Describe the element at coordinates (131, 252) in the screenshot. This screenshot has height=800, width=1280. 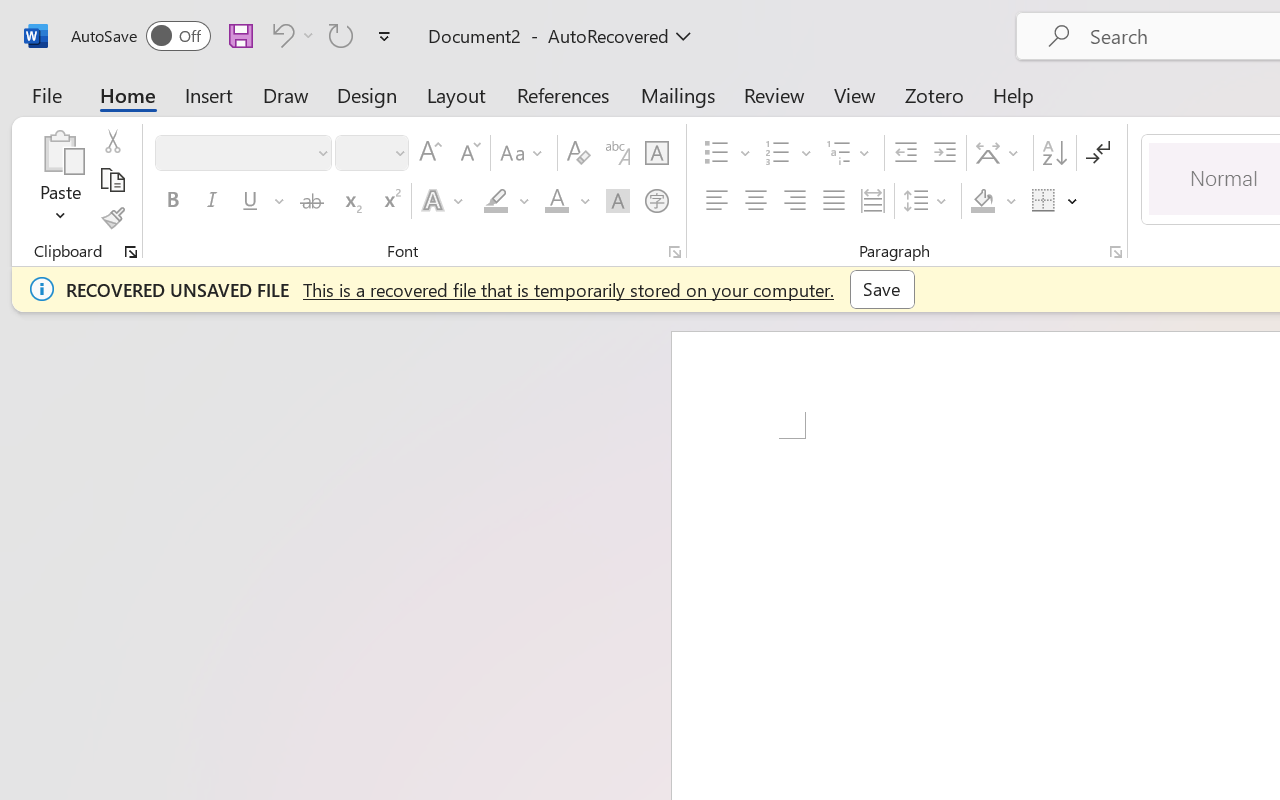
I see `Office Clipboard...` at that location.